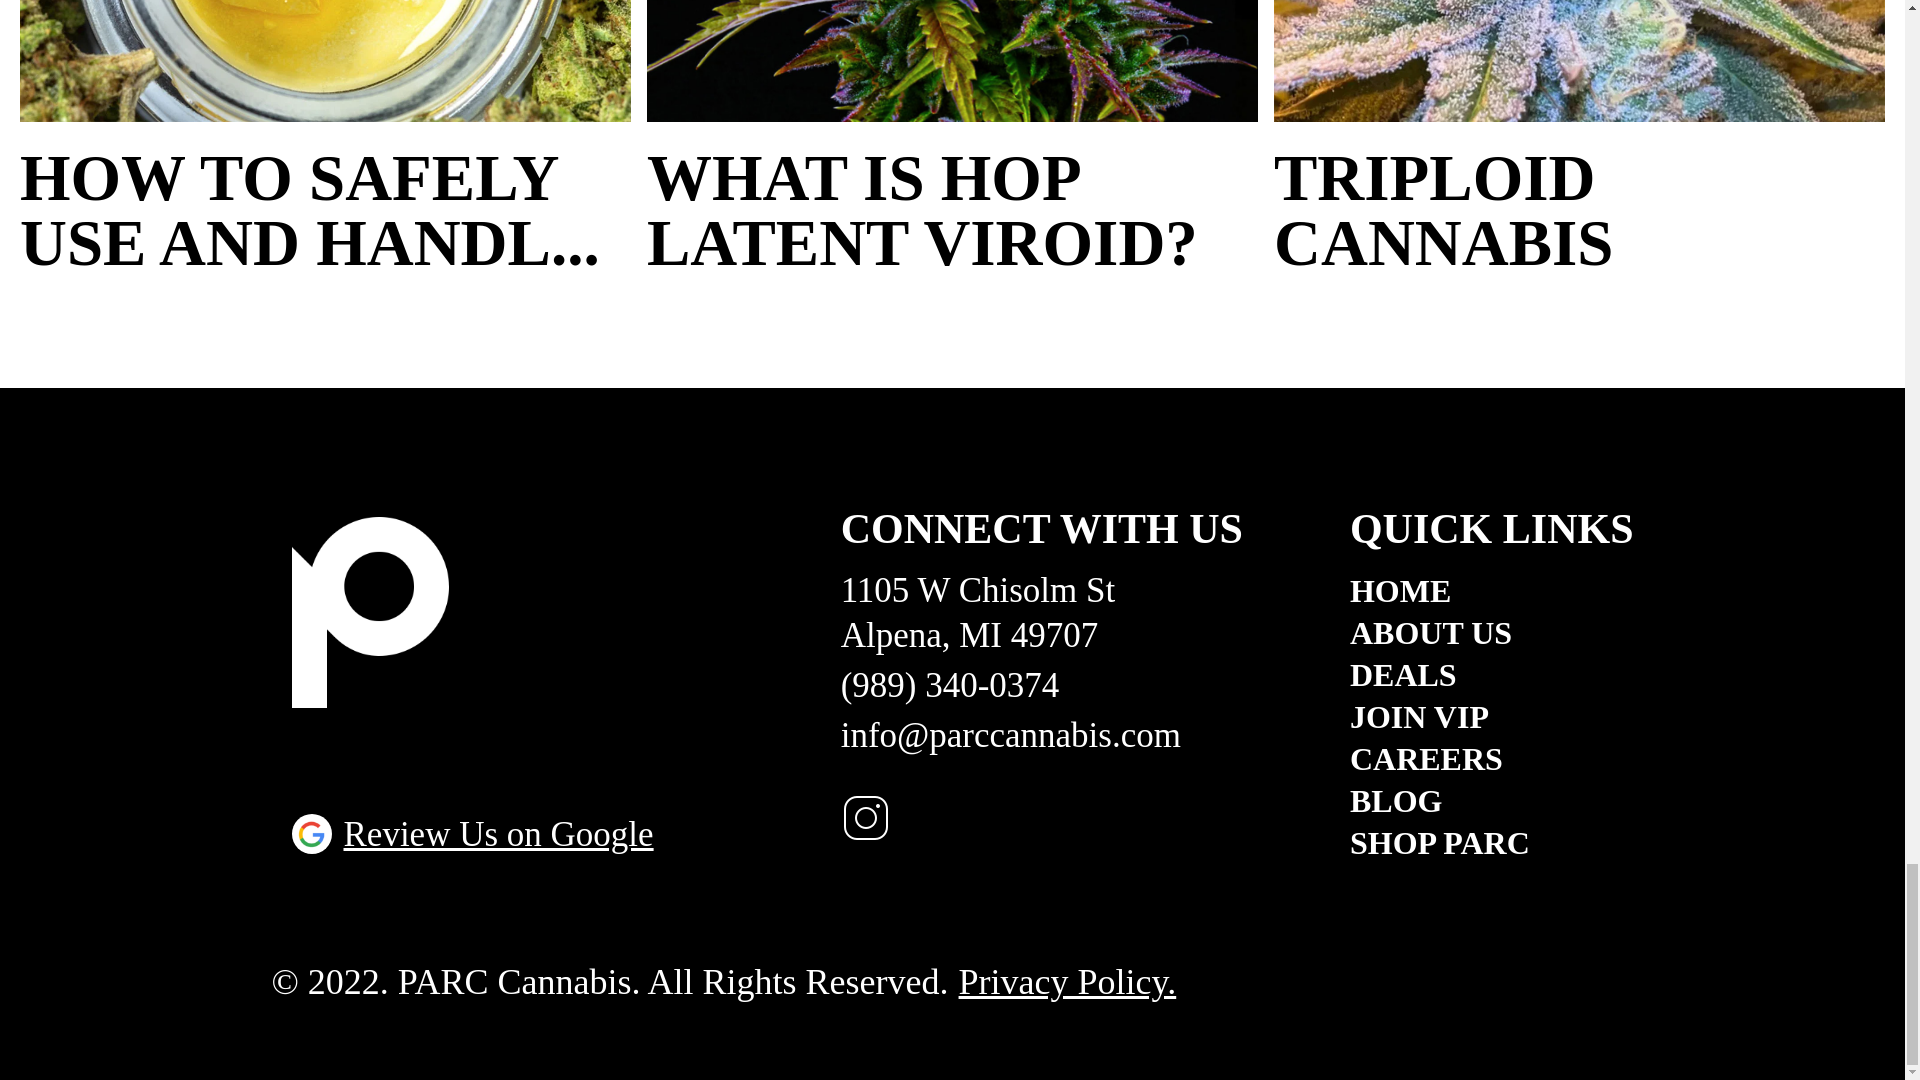  What do you see at coordinates (1491, 590) in the screenshot?
I see `HOME` at bounding box center [1491, 590].